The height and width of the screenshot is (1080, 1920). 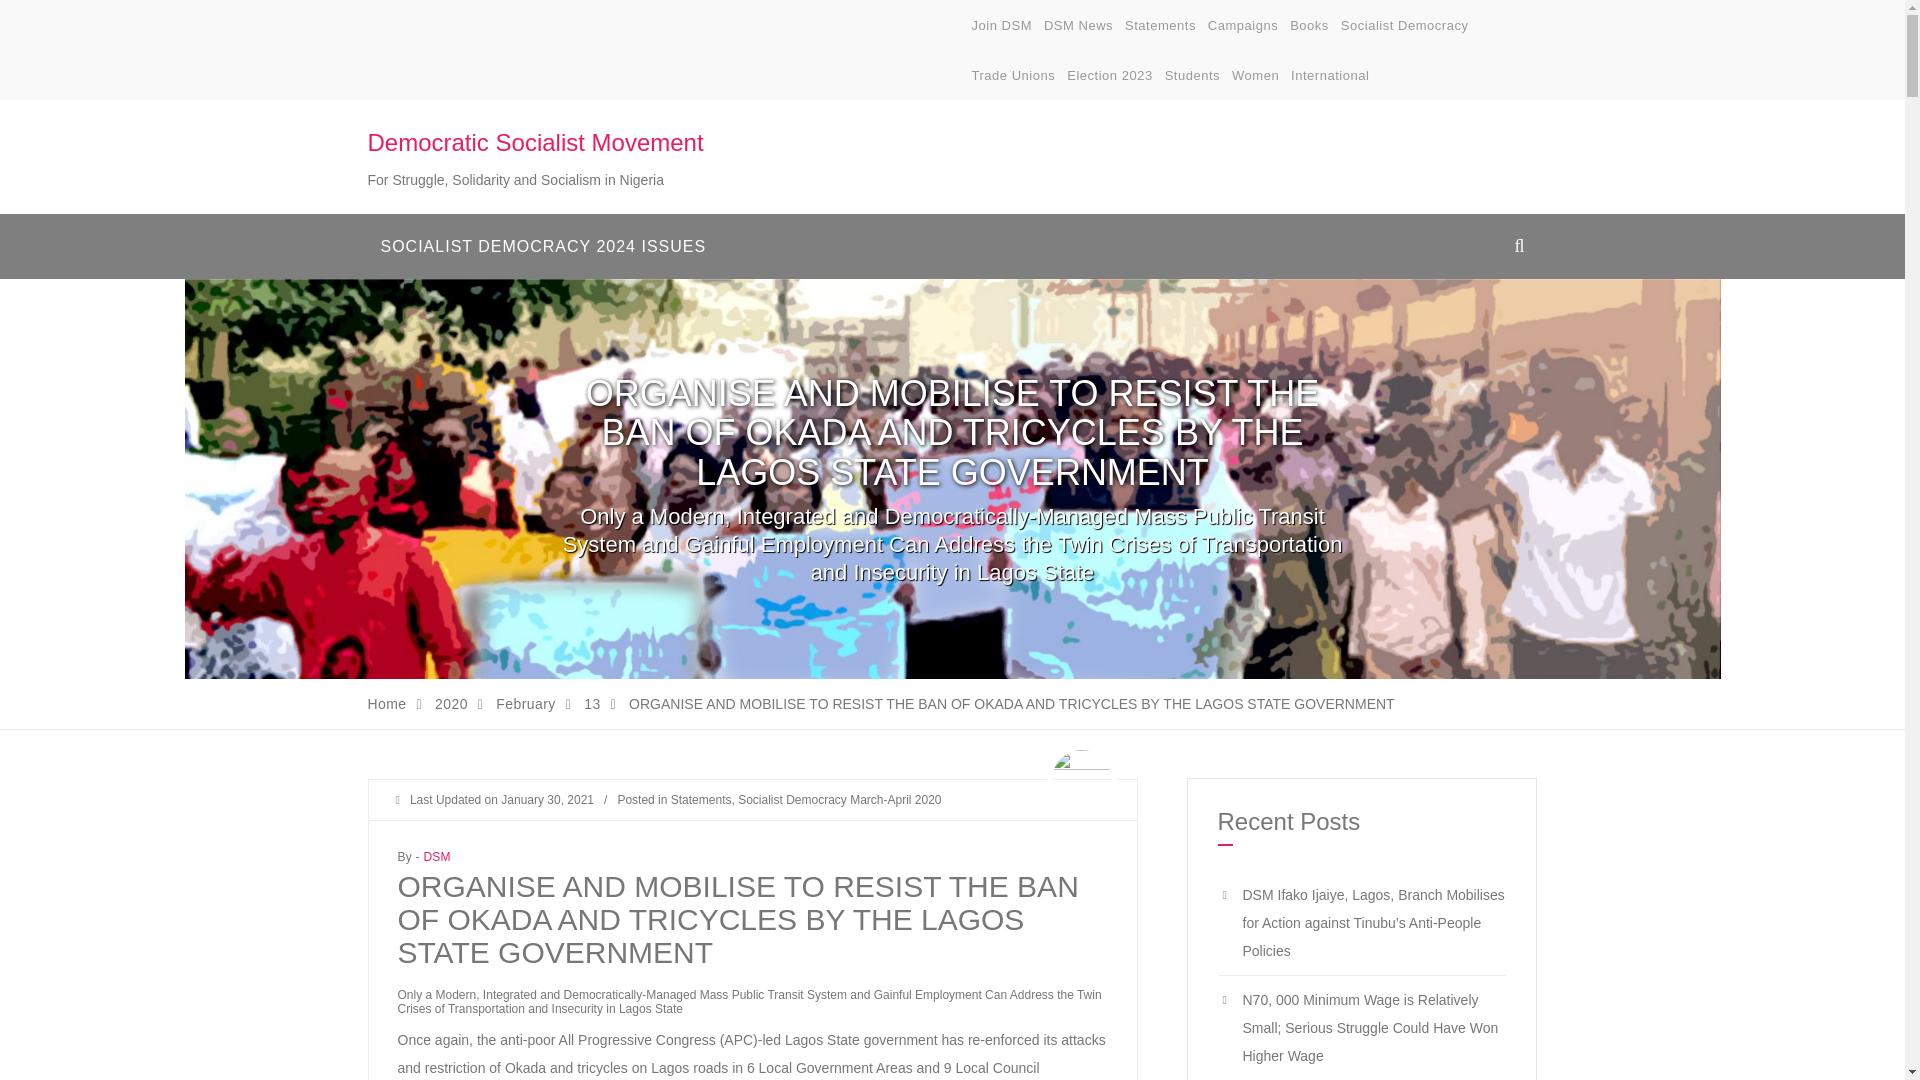 What do you see at coordinates (452, 703) in the screenshot?
I see `2020` at bounding box center [452, 703].